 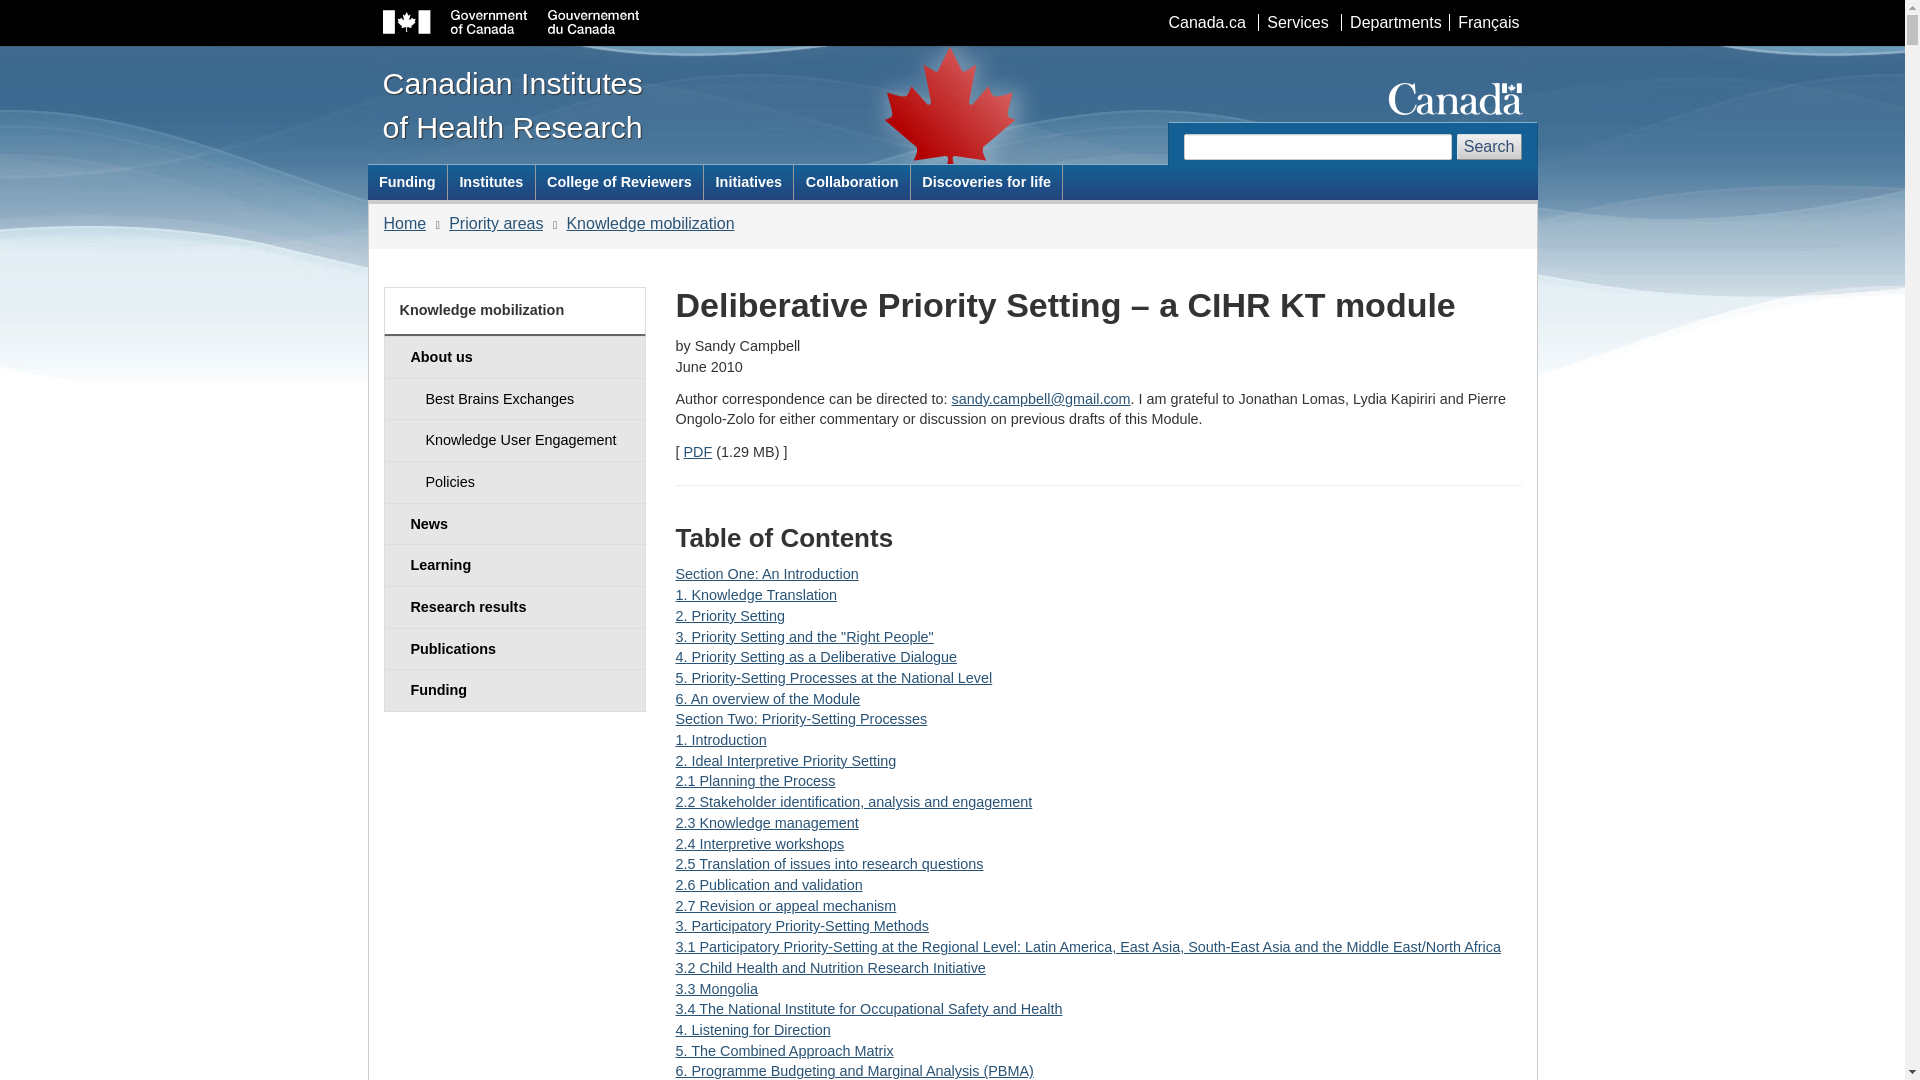 I want to click on 3. Priority Setting and the "Right People", so click(x=804, y=636).